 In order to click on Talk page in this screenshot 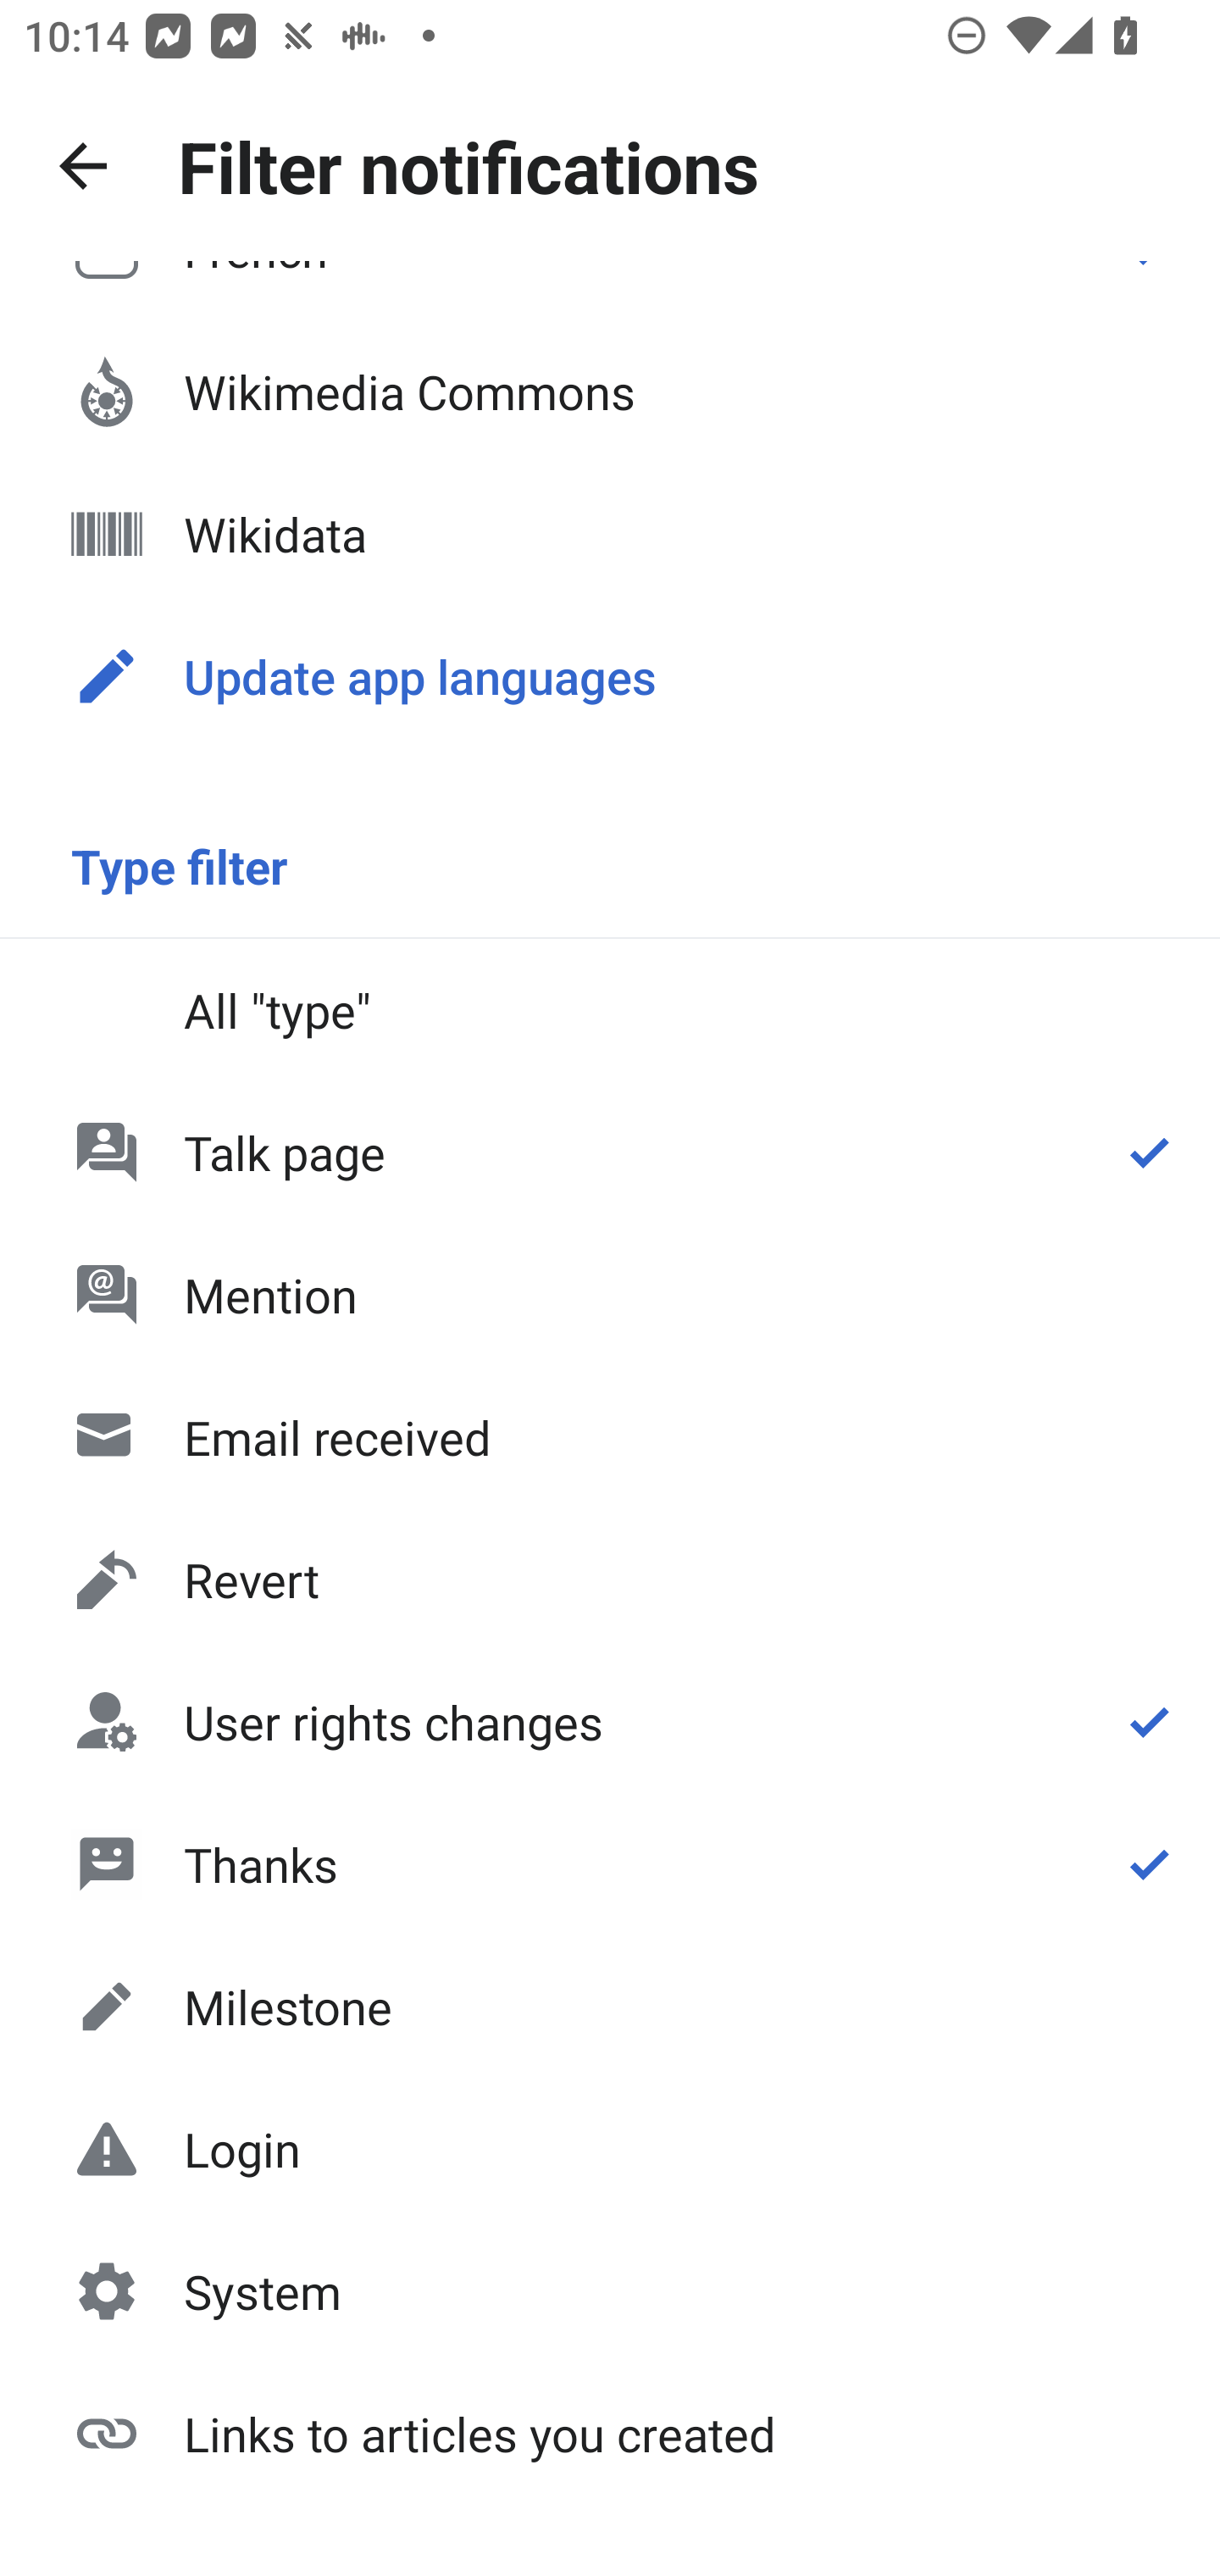, I will do `click(610, 1152)`.